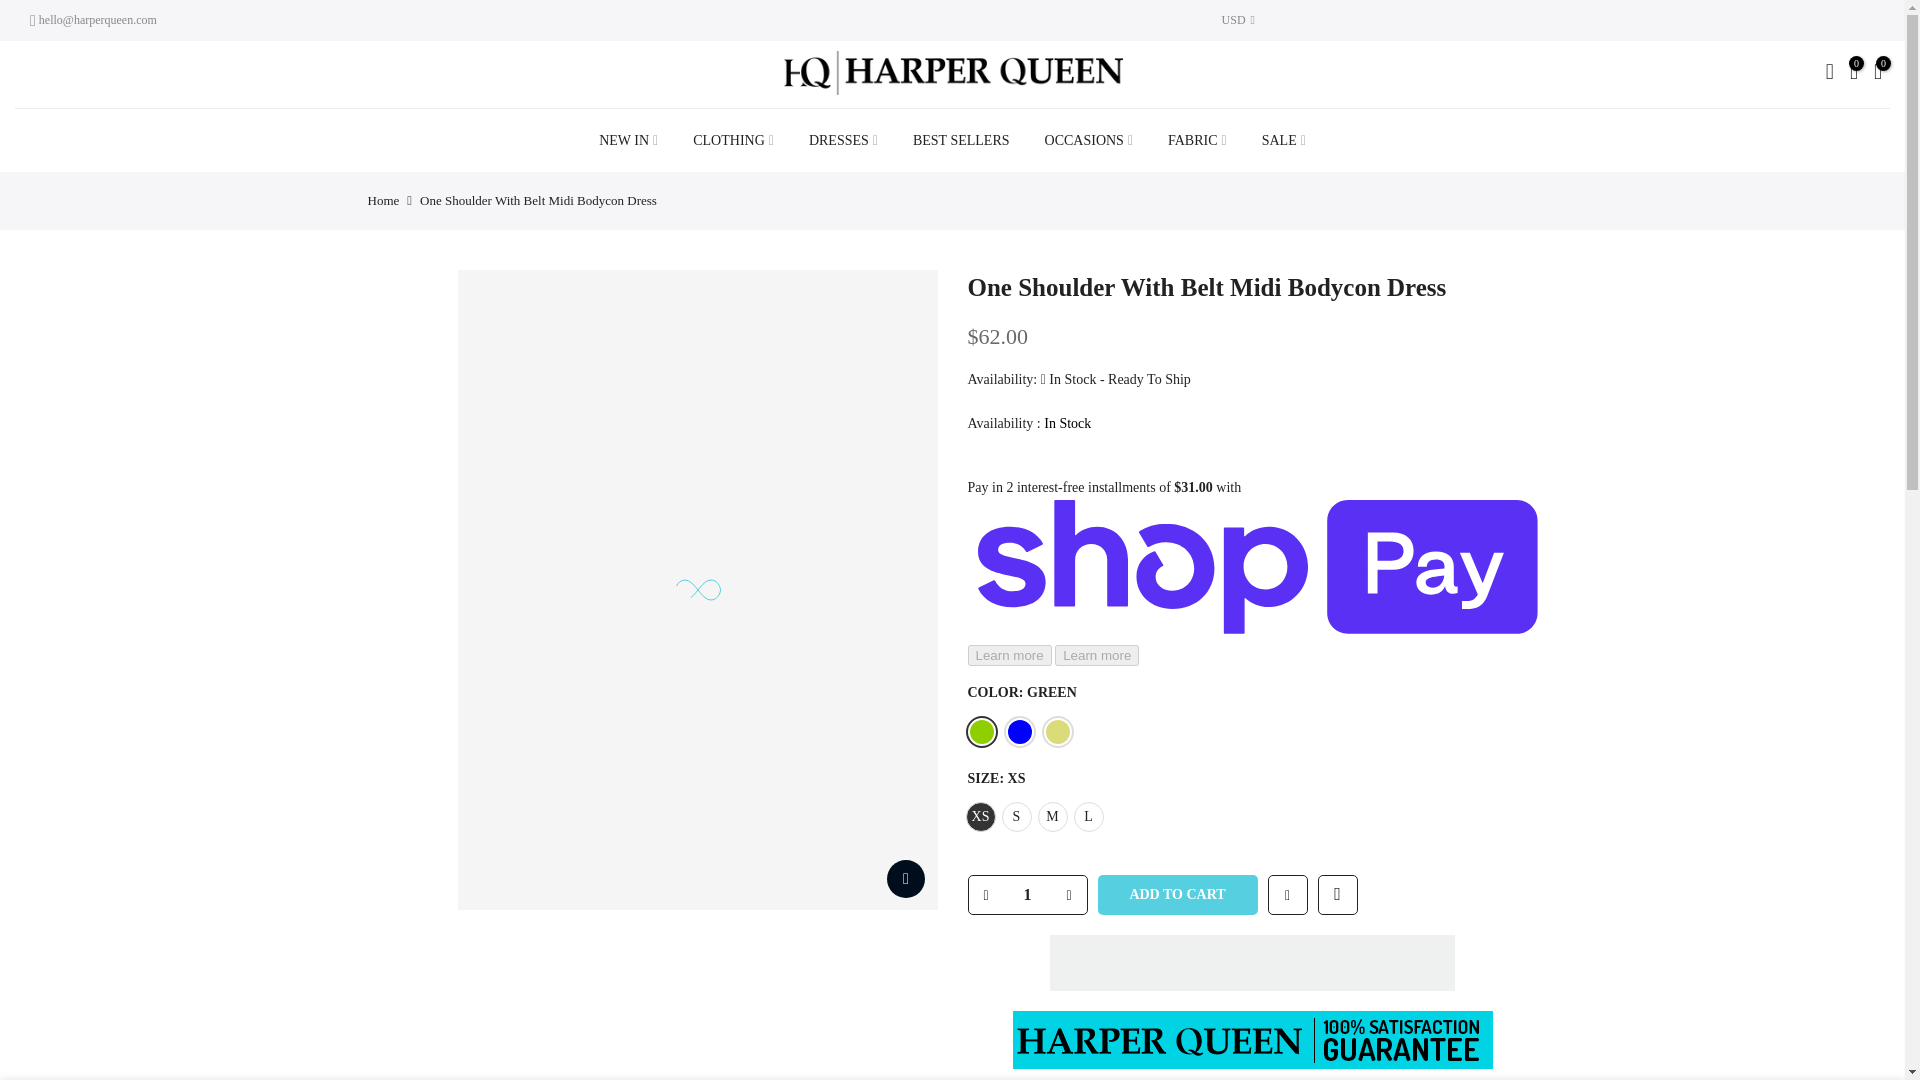  What do you see at coordinates (842, 140) in the screenshot?
I see `DRESSES` at bounding box center [842, 140].